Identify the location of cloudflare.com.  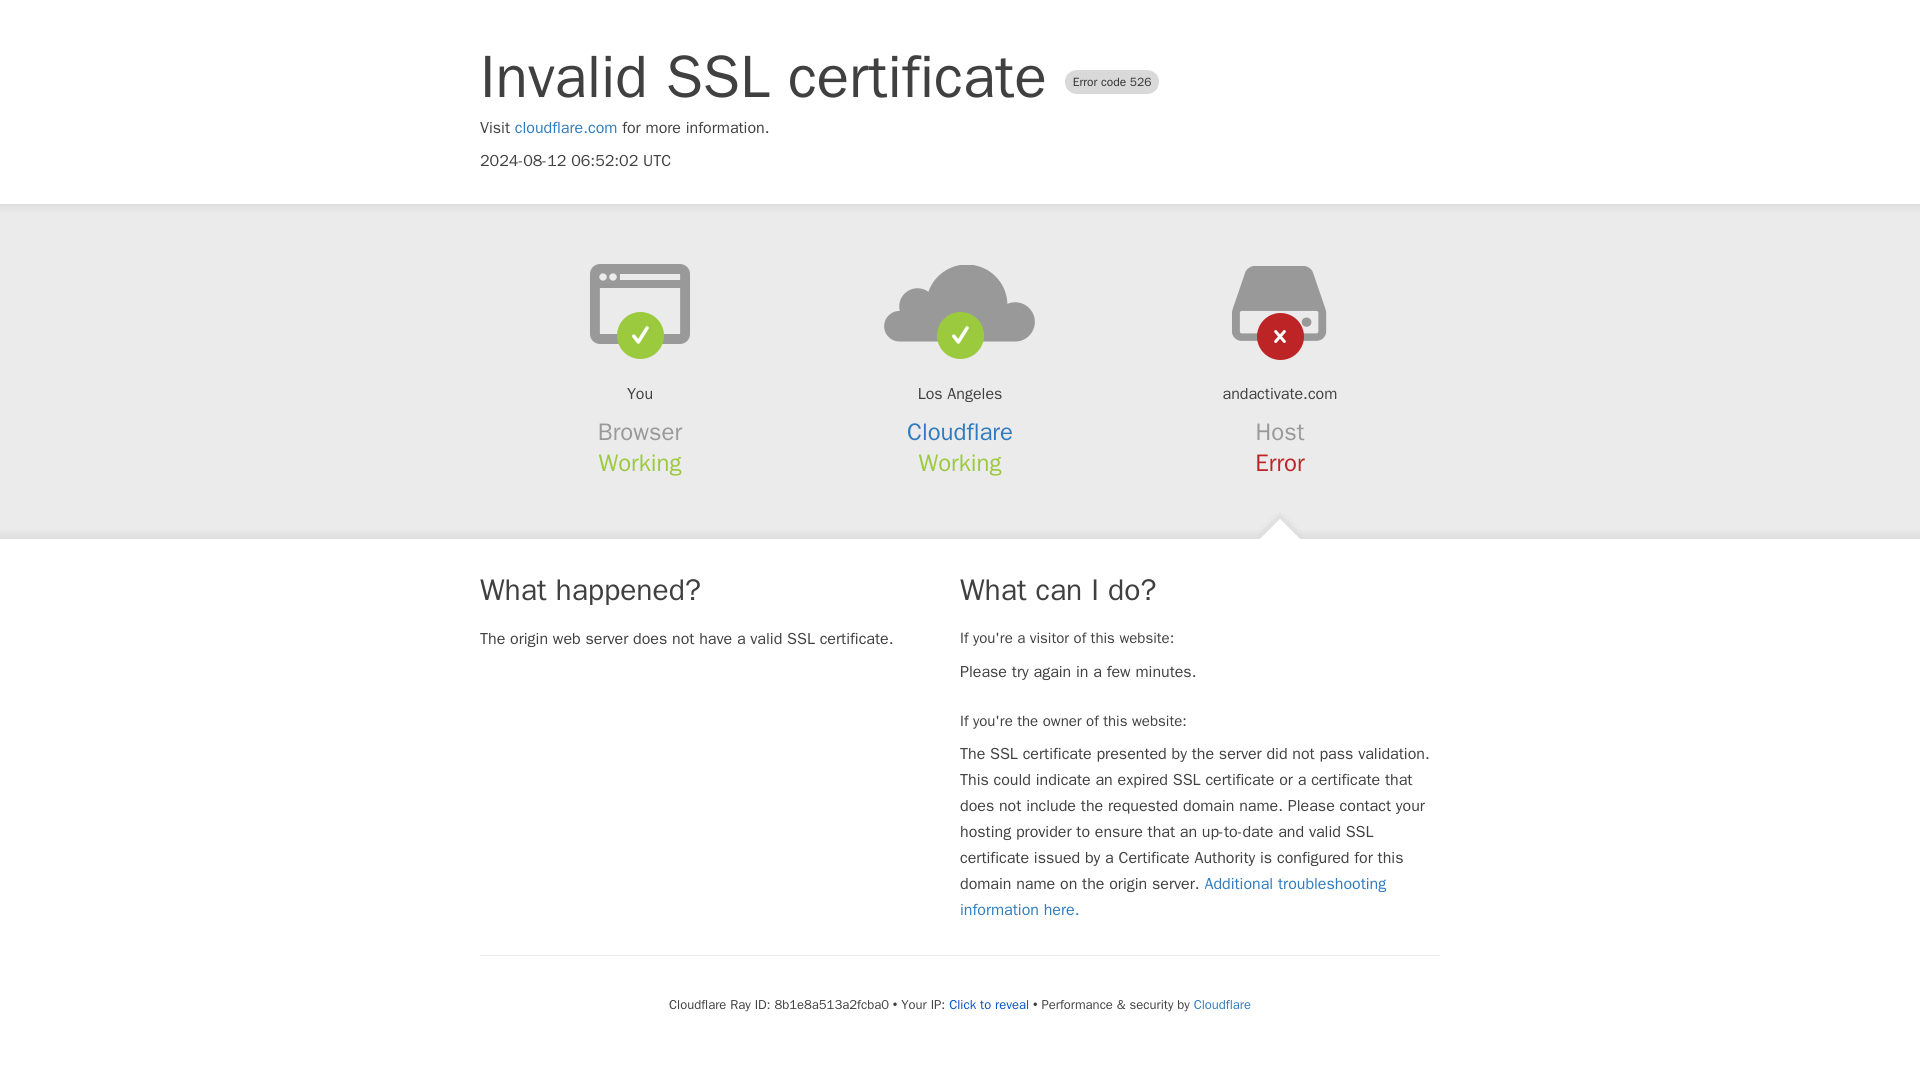
(566, 128).